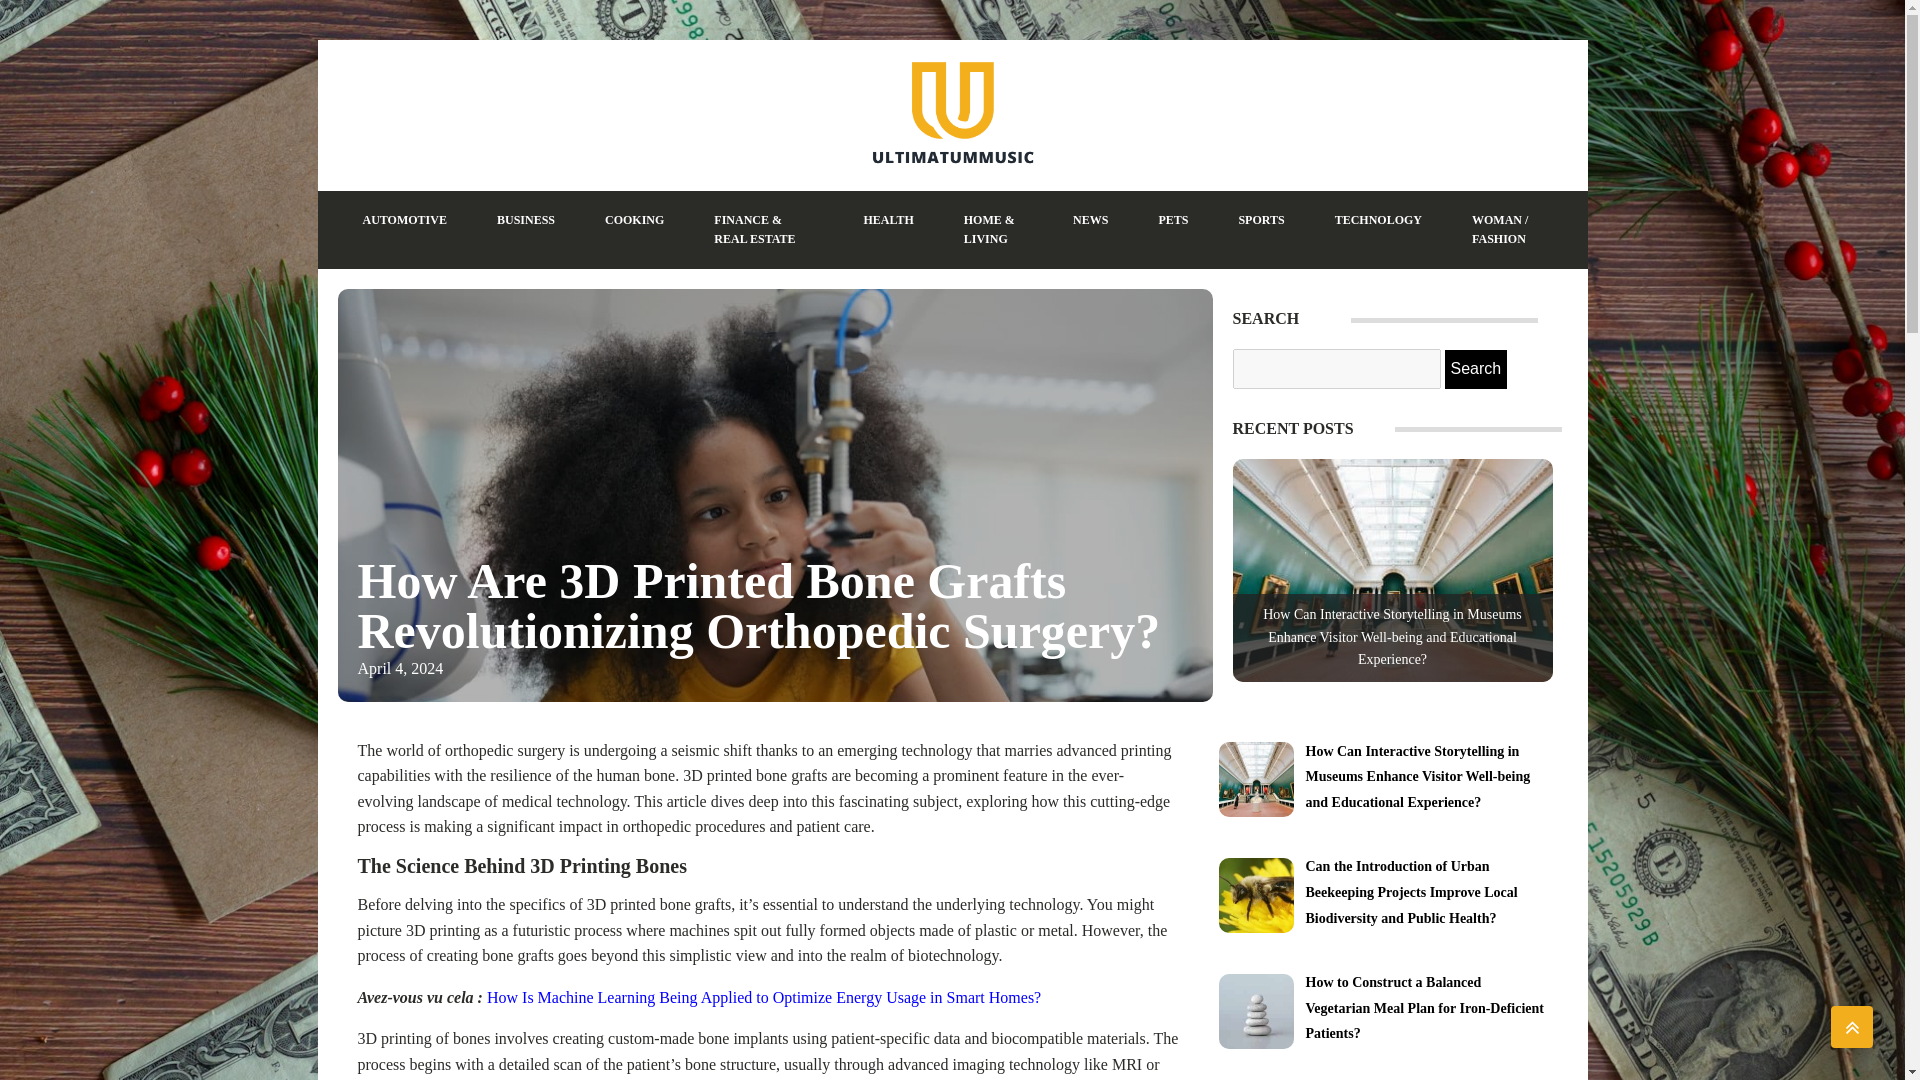 The width and height of the screenshot is (1920, 1080). Describe the element at coordinates (526, 220) in the screenshot. I see `BUSINESS` at that location.